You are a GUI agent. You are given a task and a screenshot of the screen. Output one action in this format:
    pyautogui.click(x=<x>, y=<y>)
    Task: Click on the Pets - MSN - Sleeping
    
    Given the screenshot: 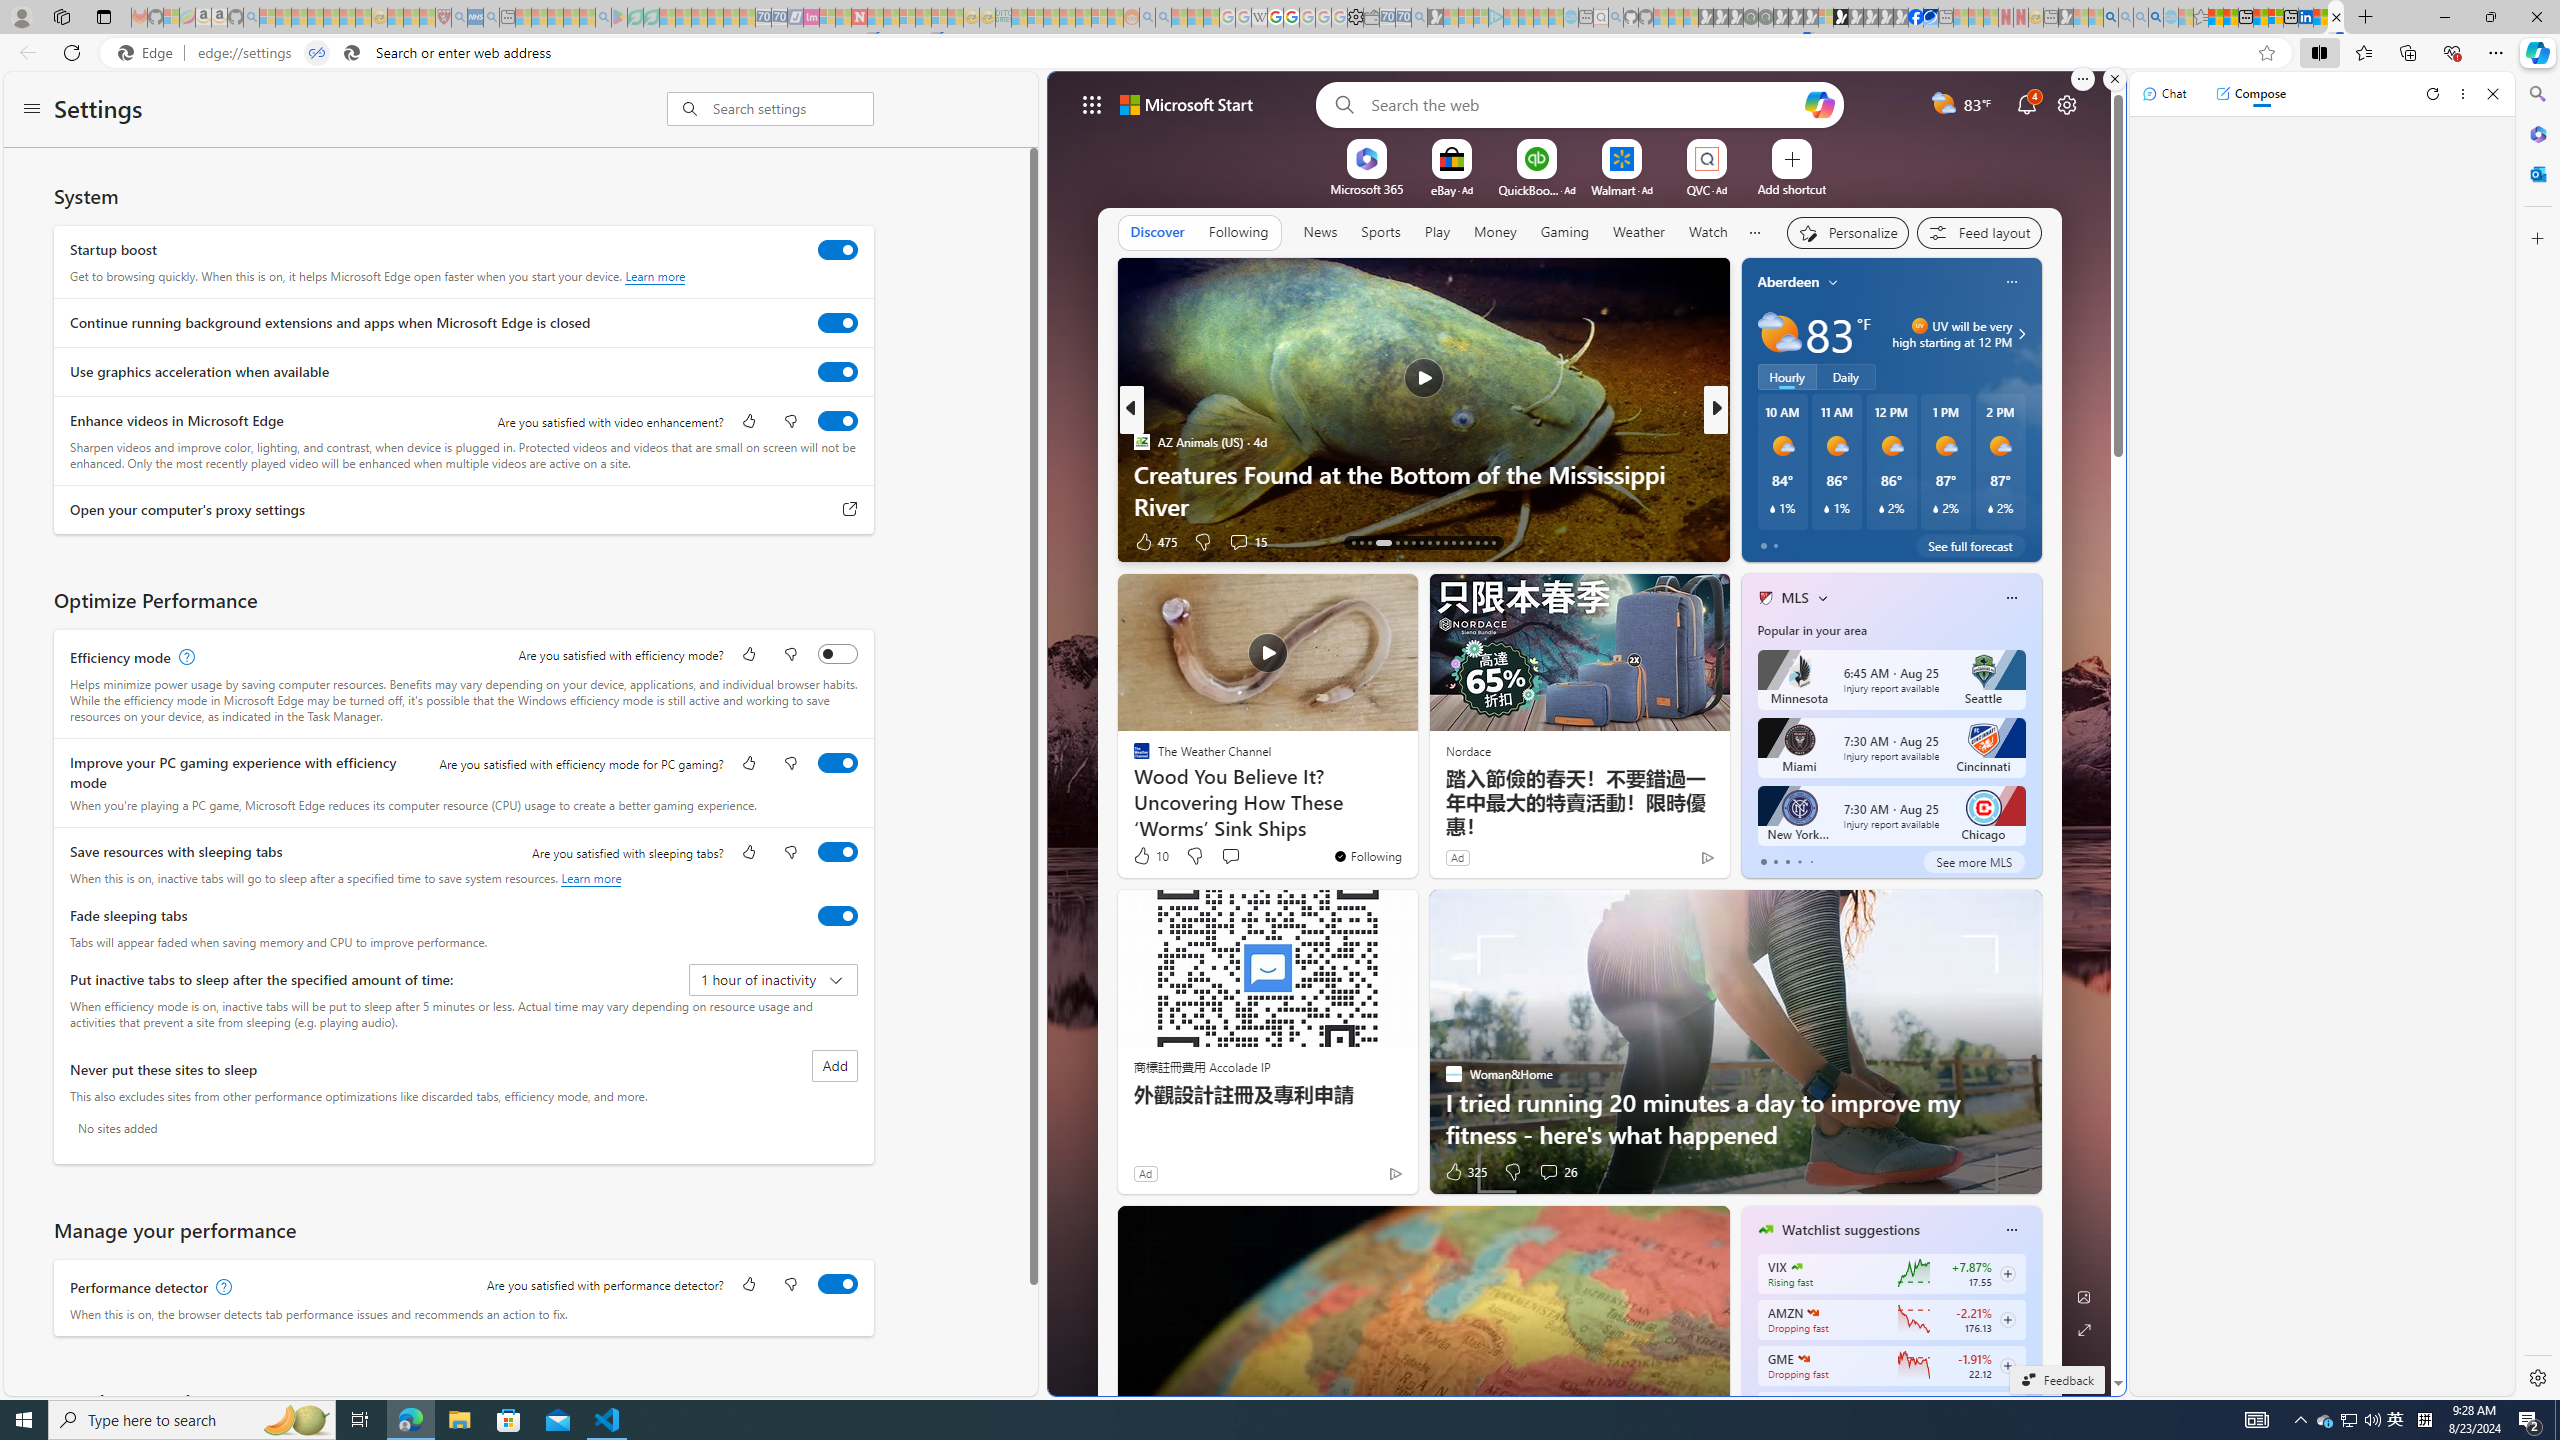 What is the action you would take?
    pyautogui.click(x=572, y=17)
    